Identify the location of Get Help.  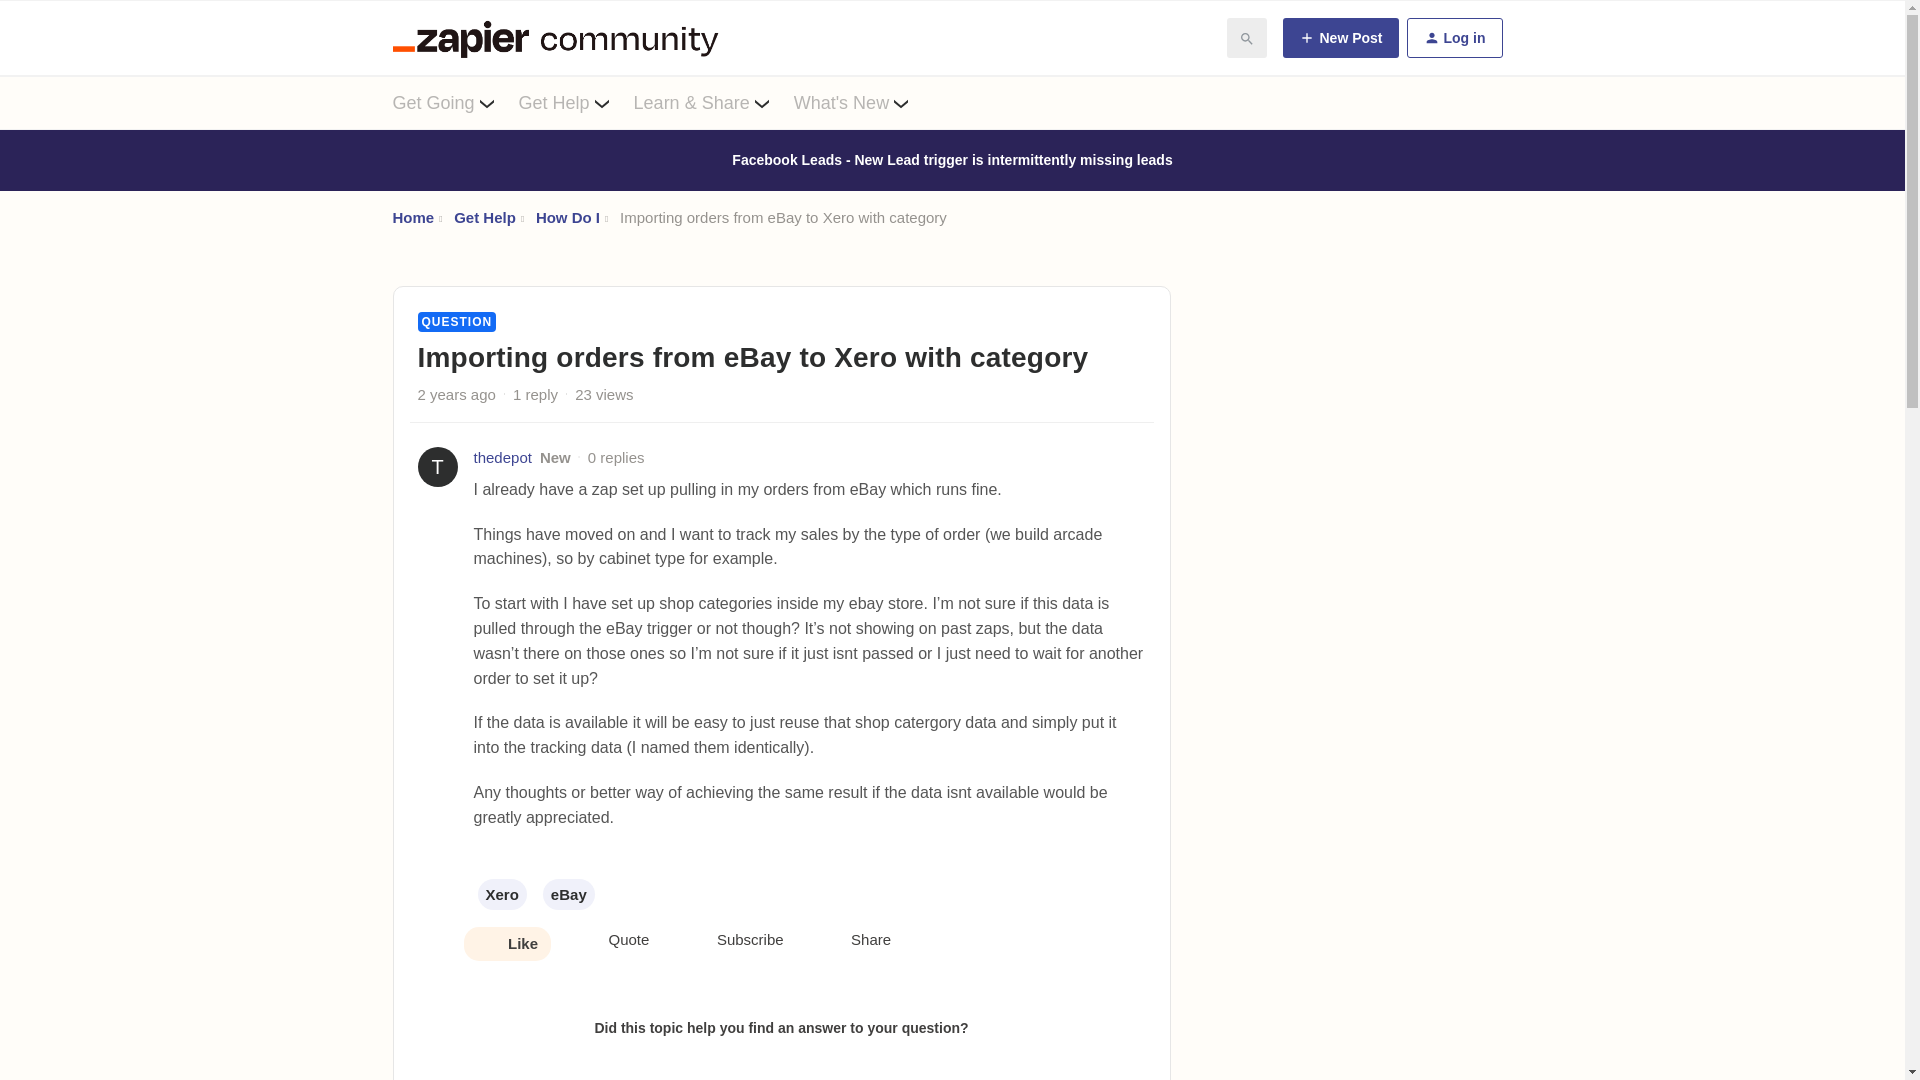
(576, 102).